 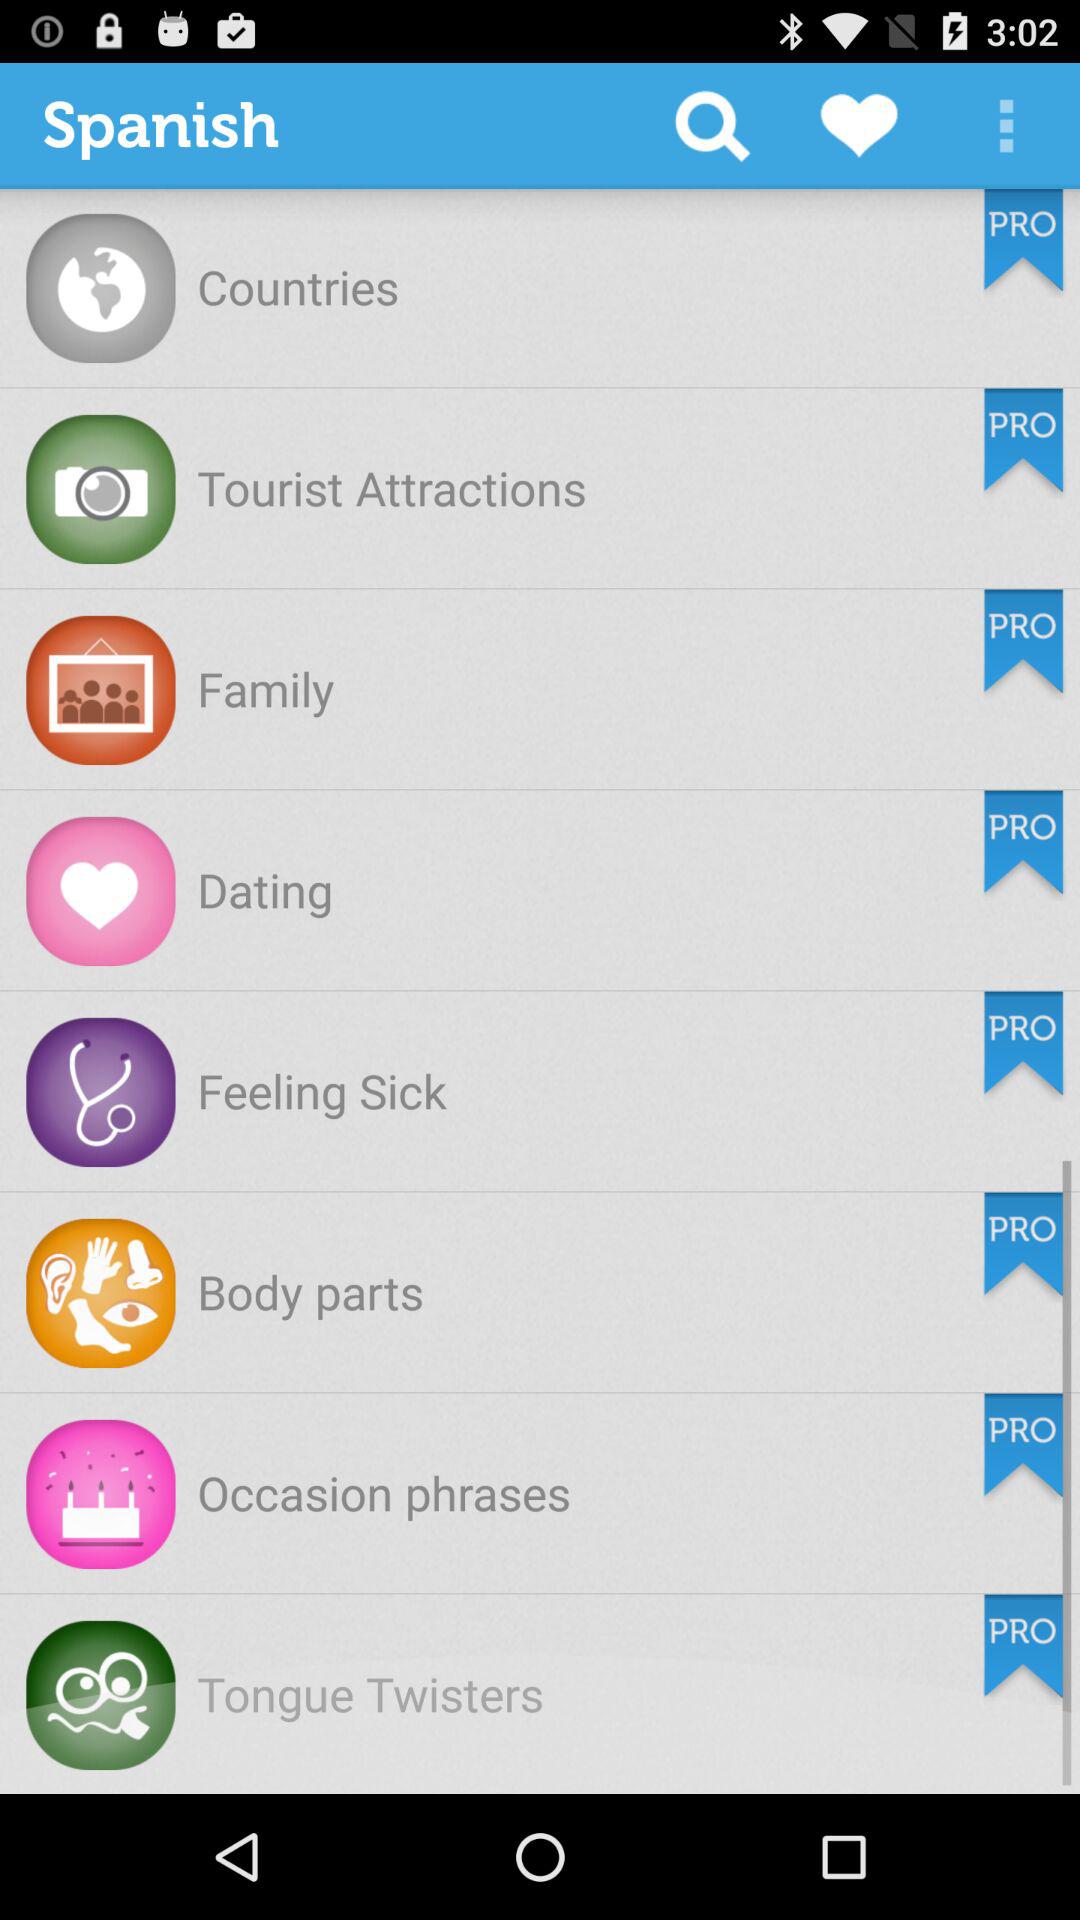 I want to click on press app below the spanish, so click(x=298, y=286).